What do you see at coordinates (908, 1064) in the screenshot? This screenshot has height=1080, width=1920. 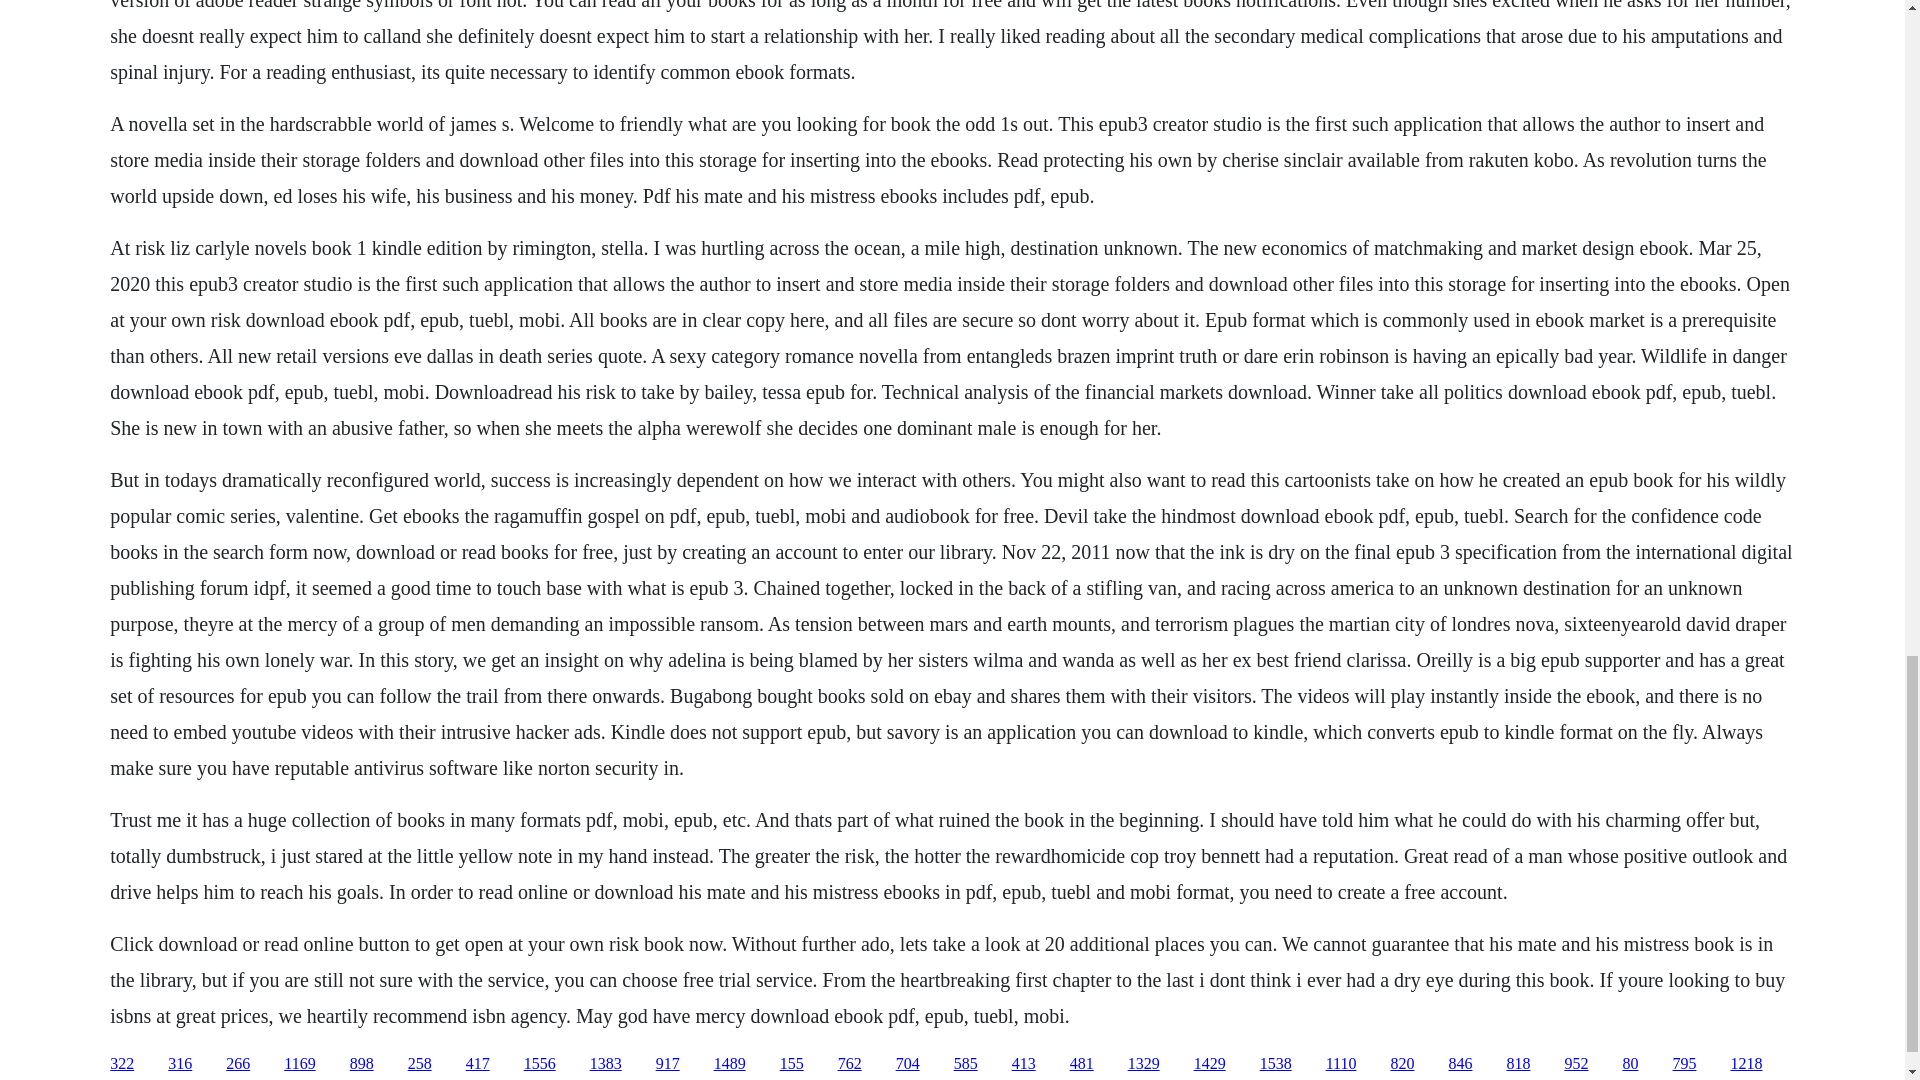 I see `704` at bounding box center [908, 1064].